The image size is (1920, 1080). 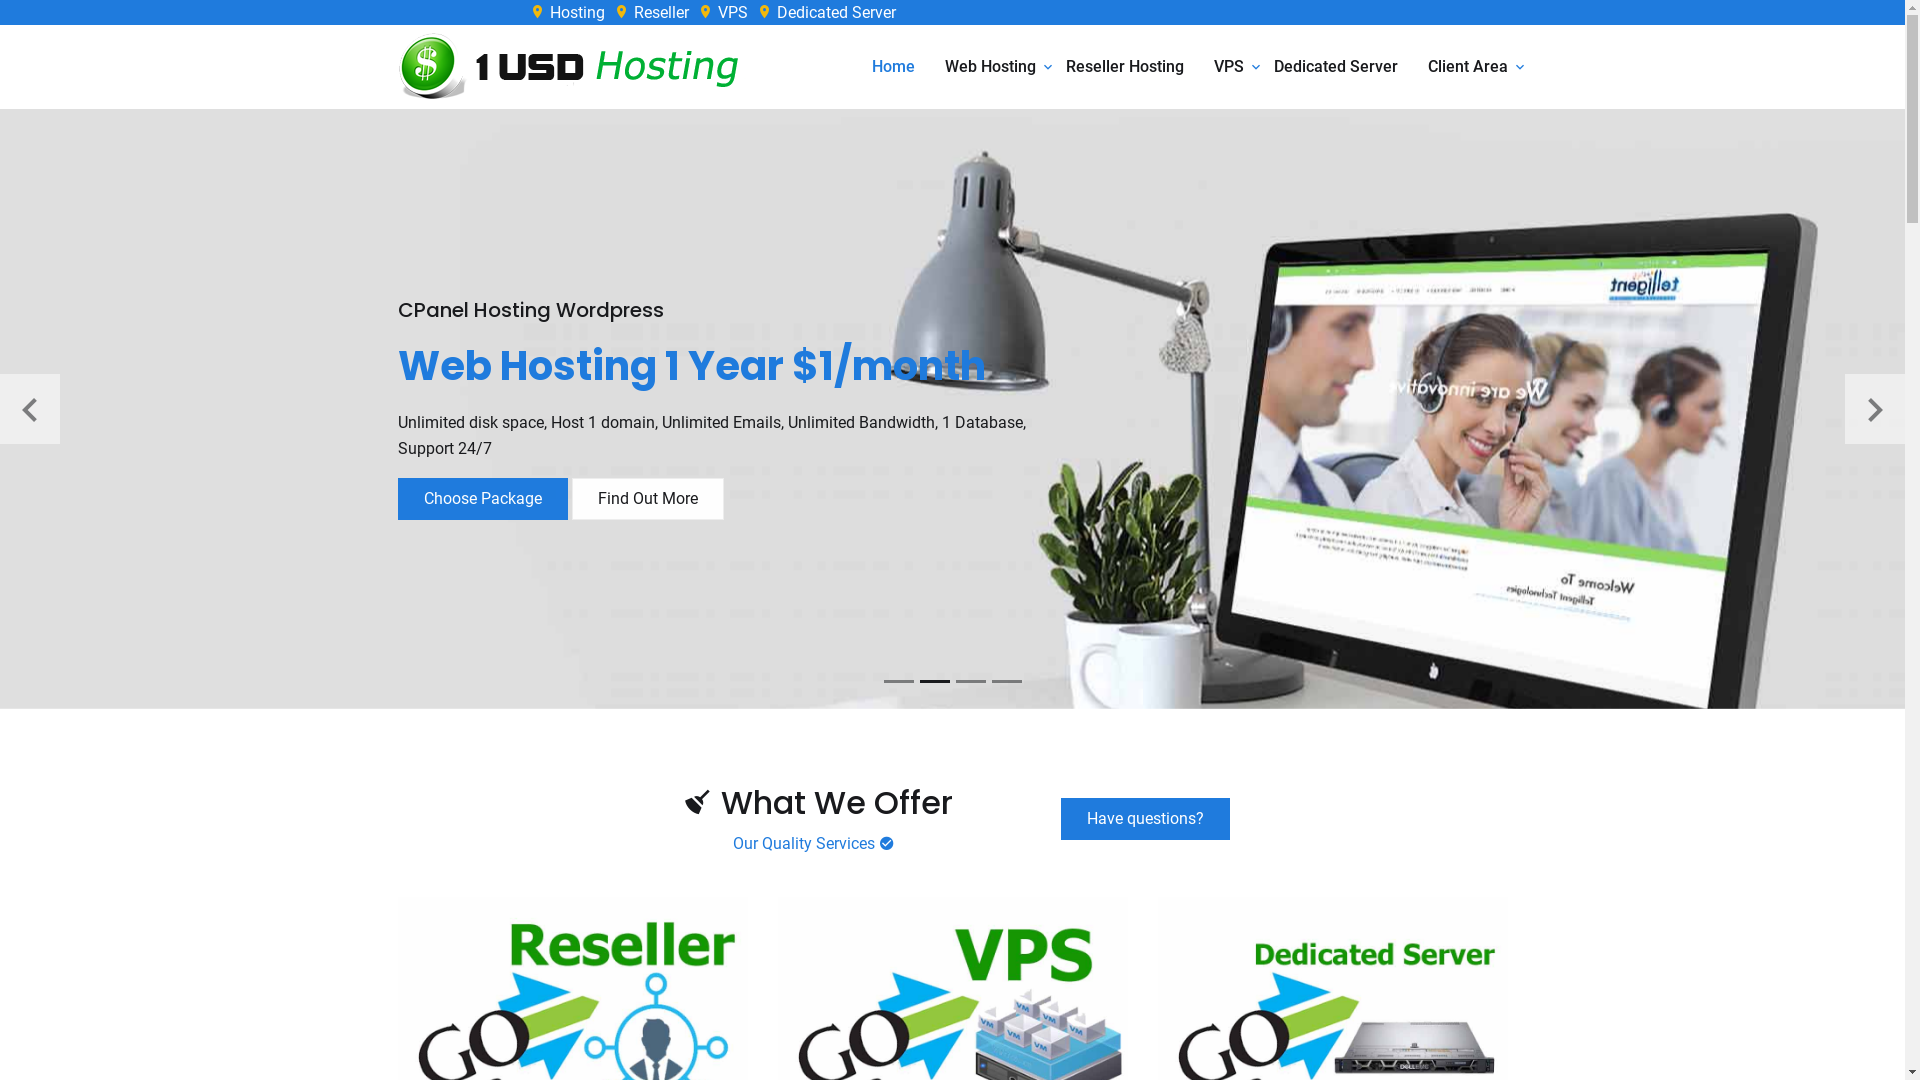 I want to click on Next, so click(x=1875, y=409).